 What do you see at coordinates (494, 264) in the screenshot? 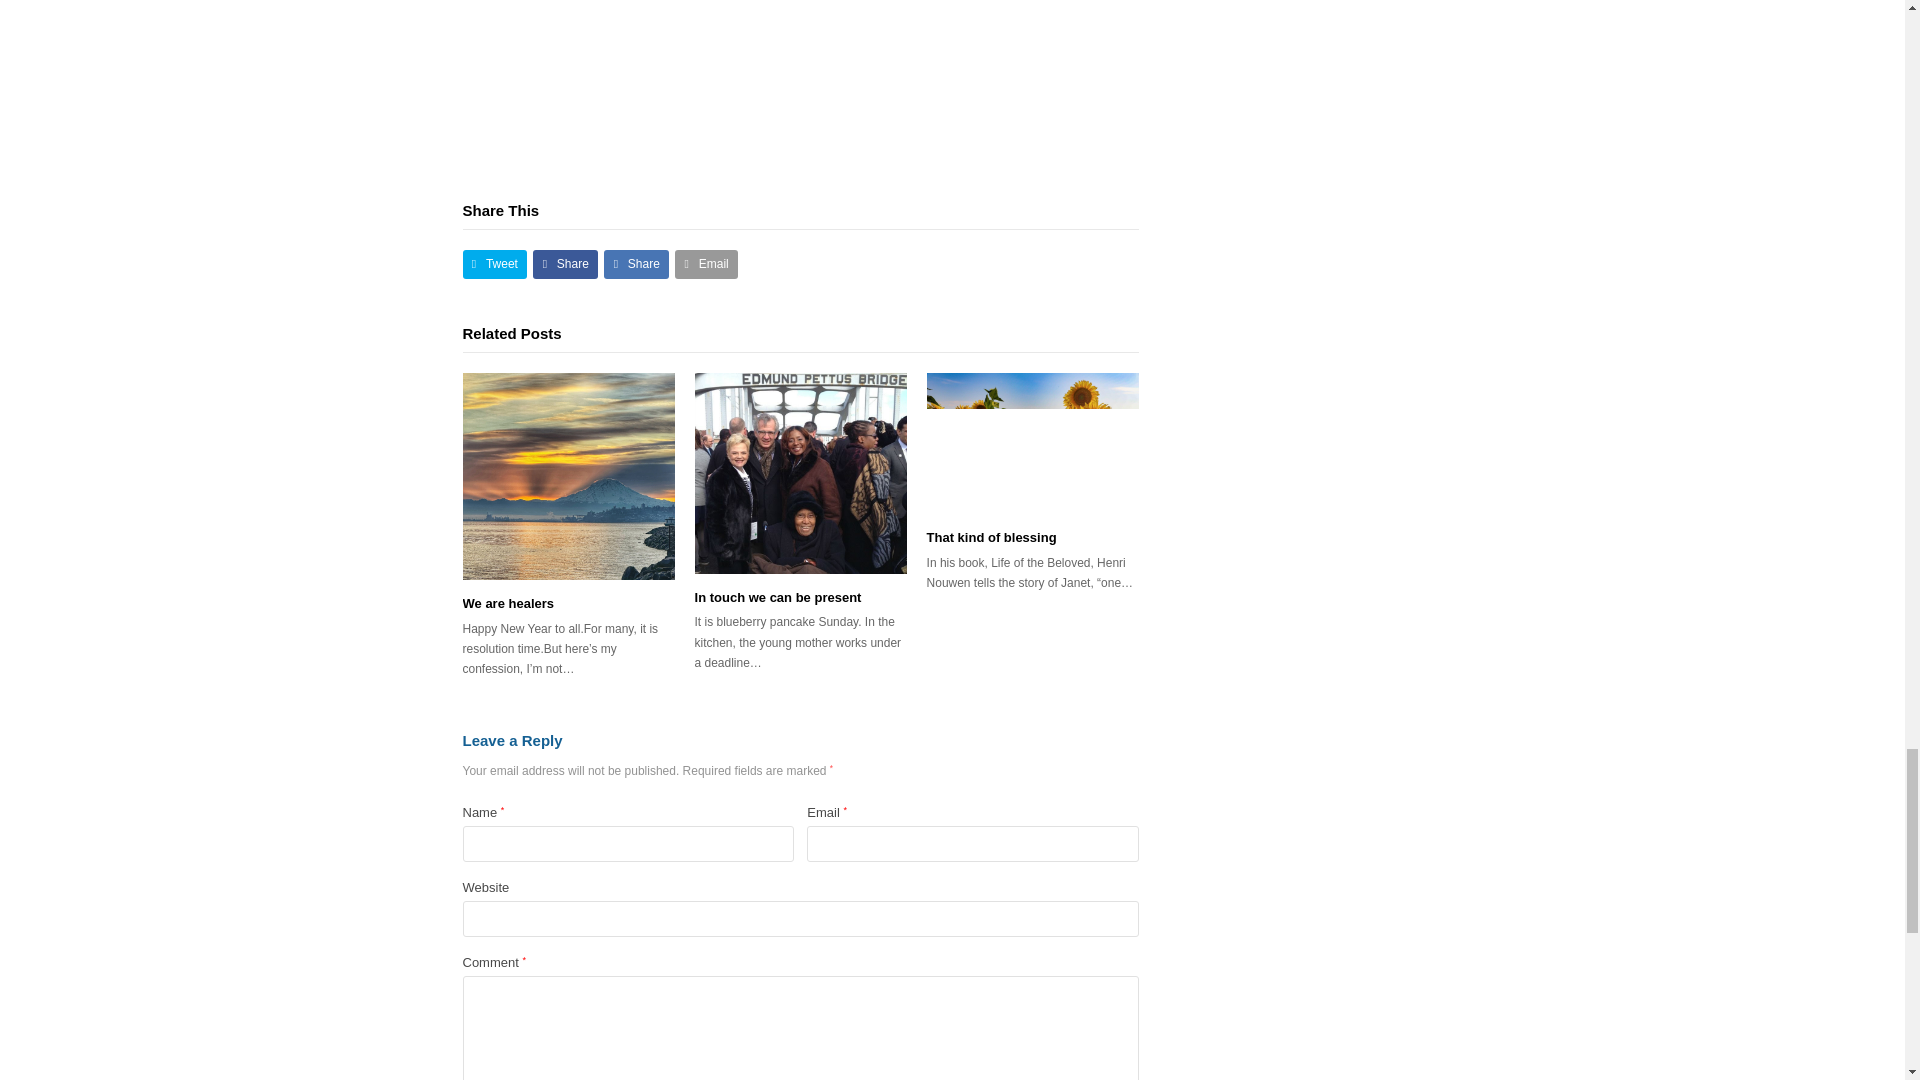
I see `Tweet` at bounding box center [494, 264].